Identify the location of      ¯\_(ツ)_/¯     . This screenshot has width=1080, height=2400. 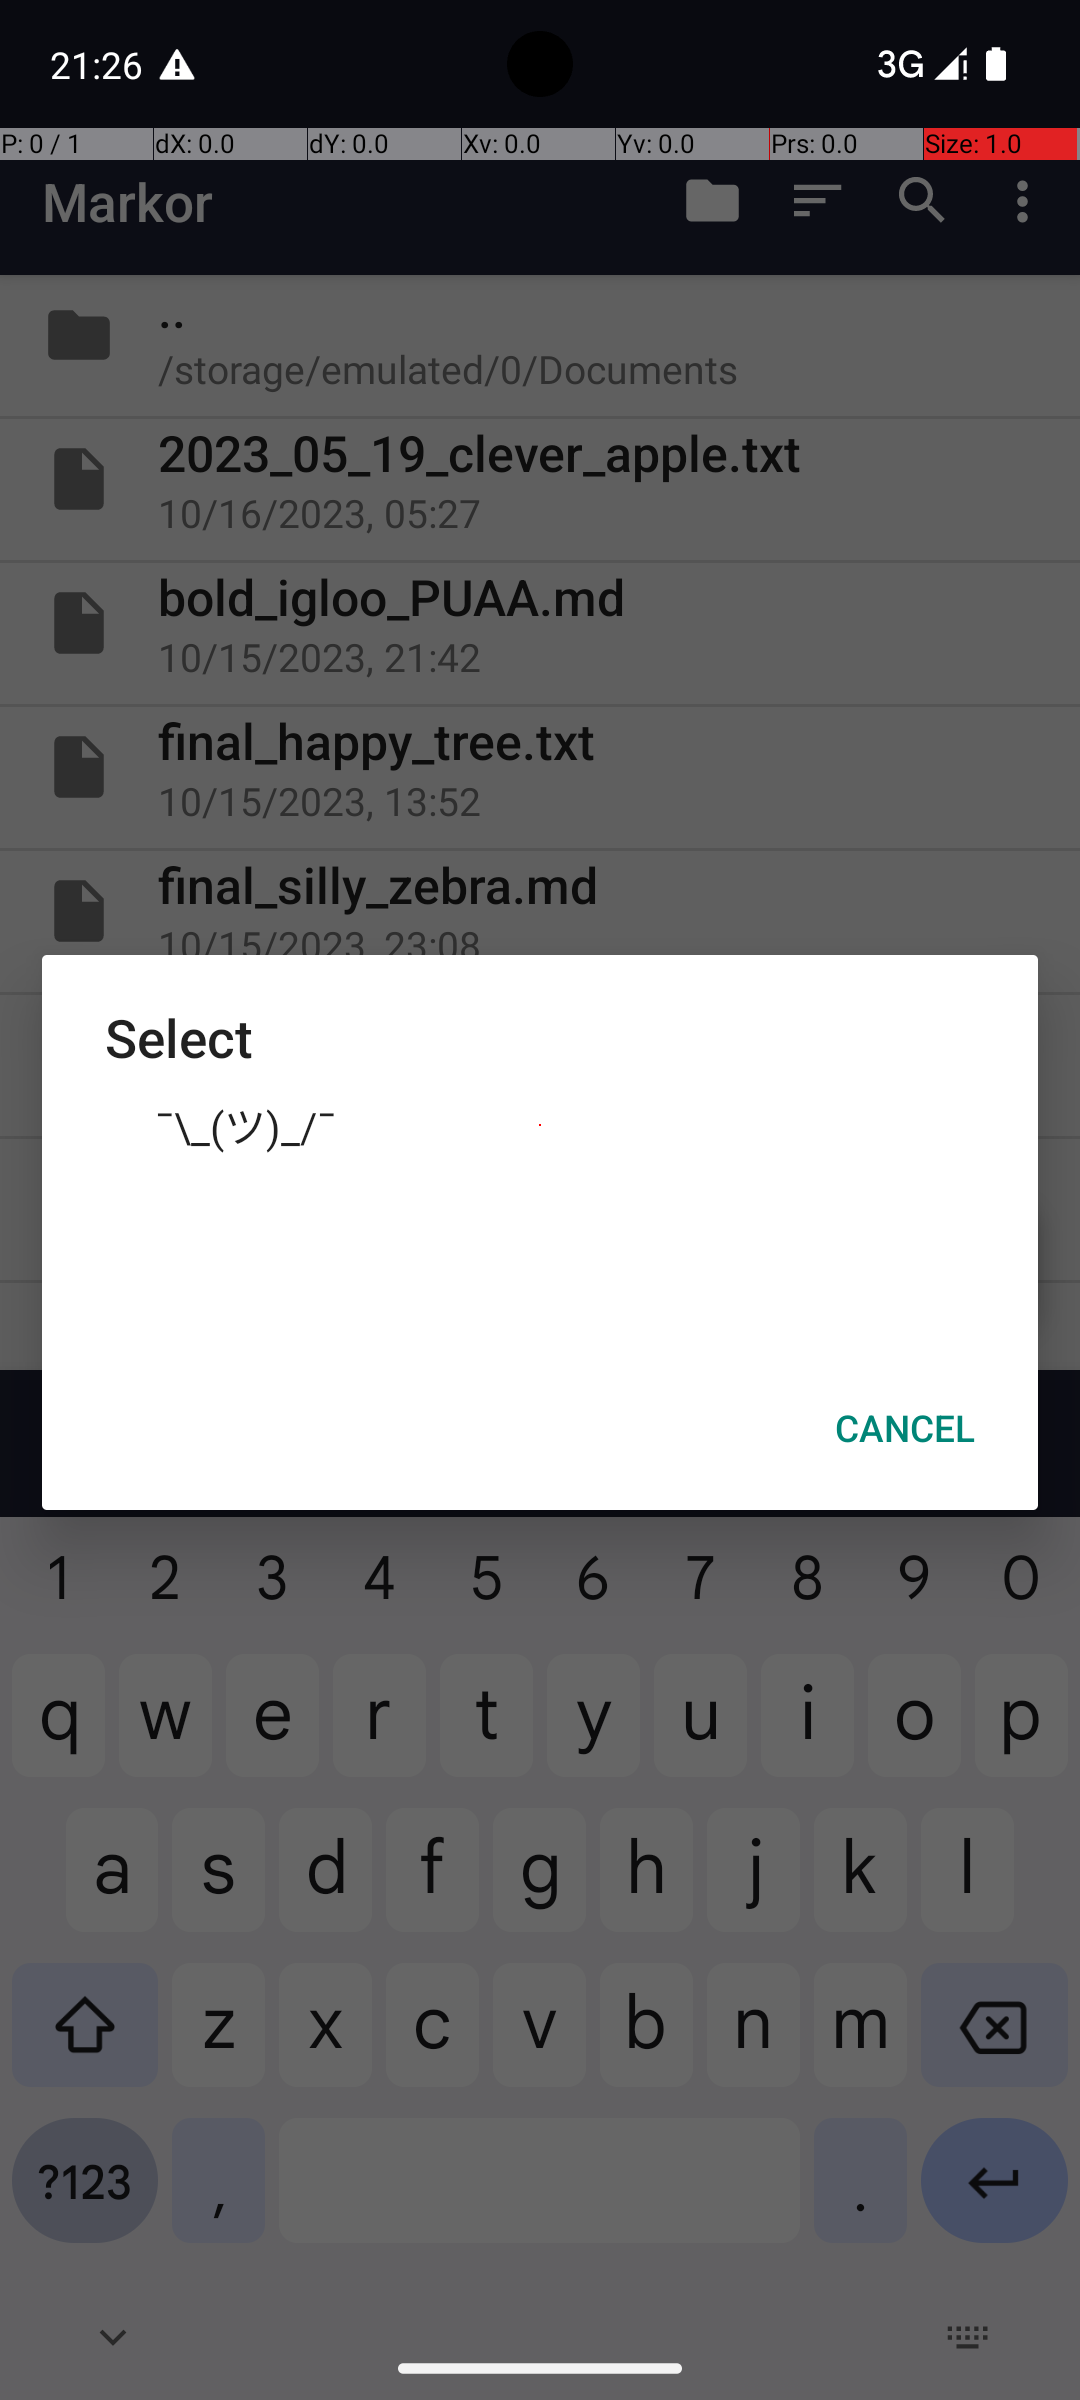
(540, 1125).